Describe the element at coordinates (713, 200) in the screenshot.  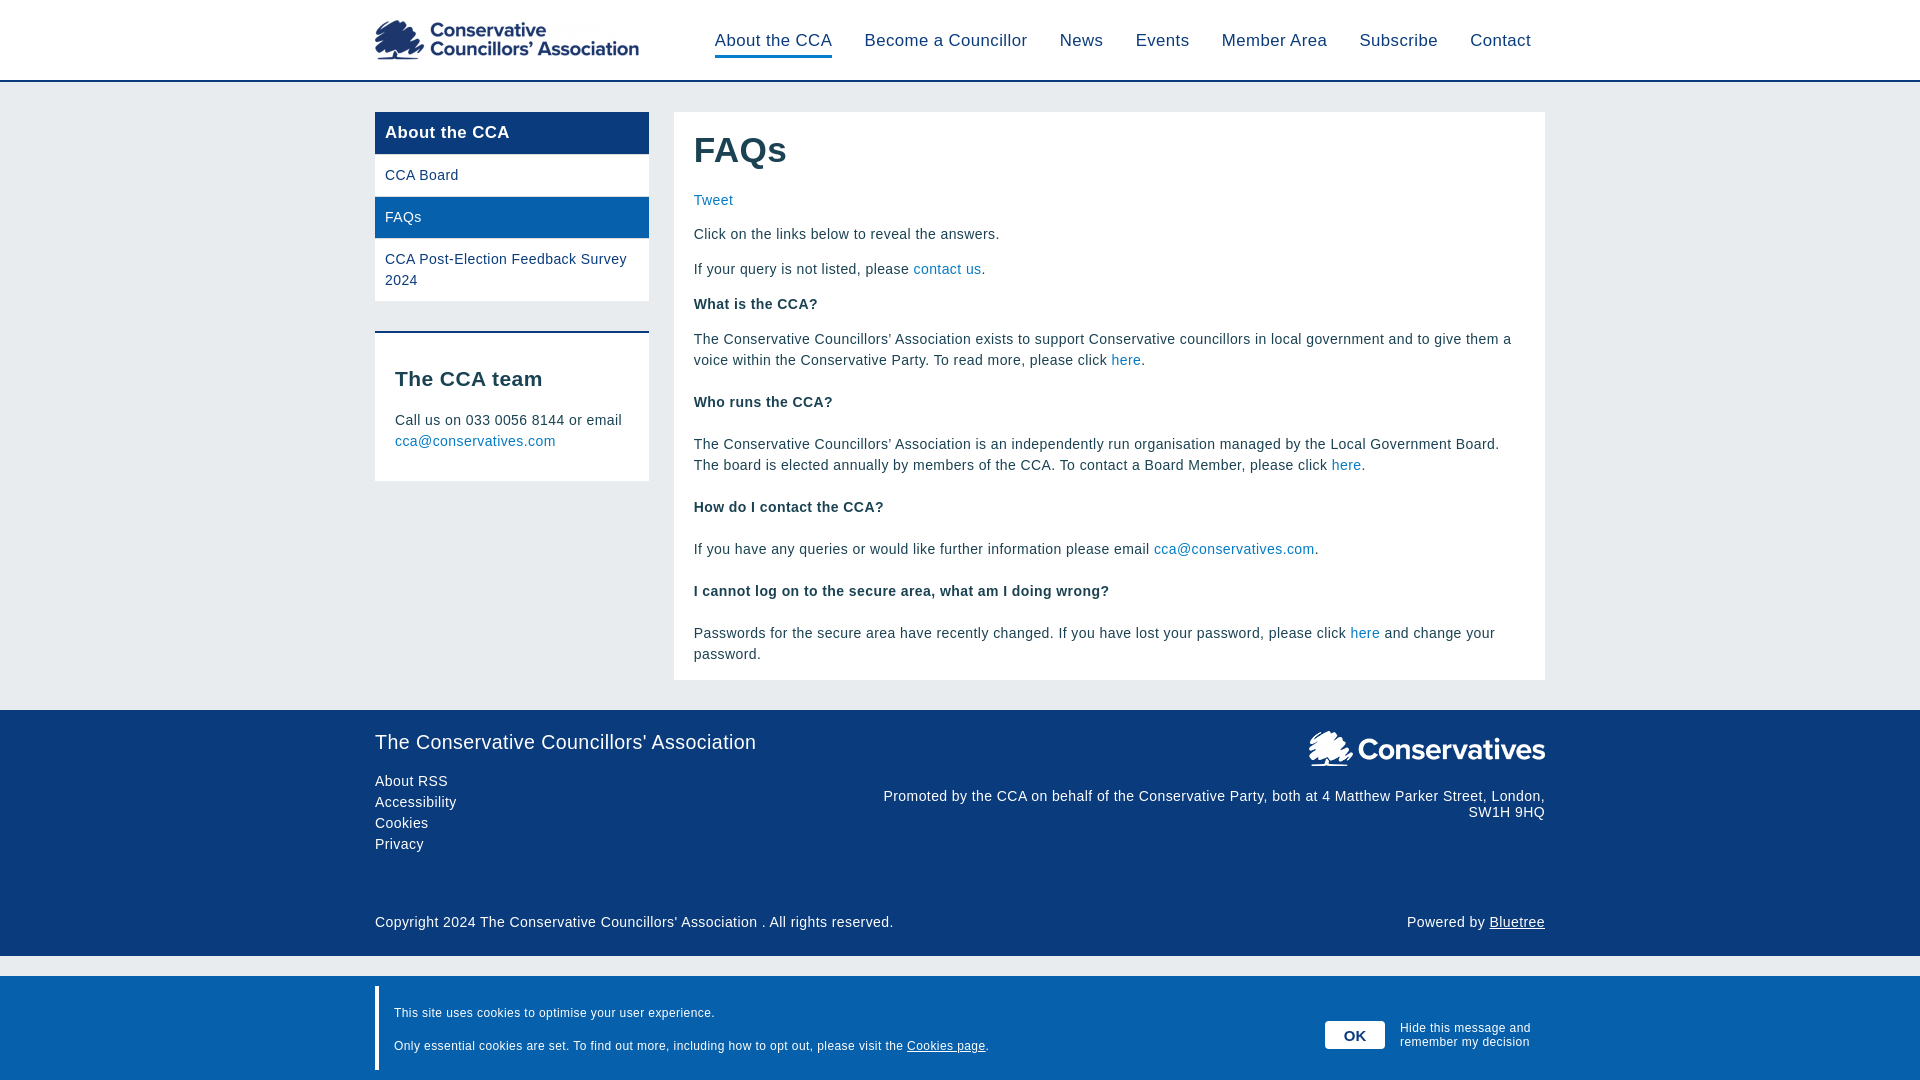
I see `Tweet` at that location.